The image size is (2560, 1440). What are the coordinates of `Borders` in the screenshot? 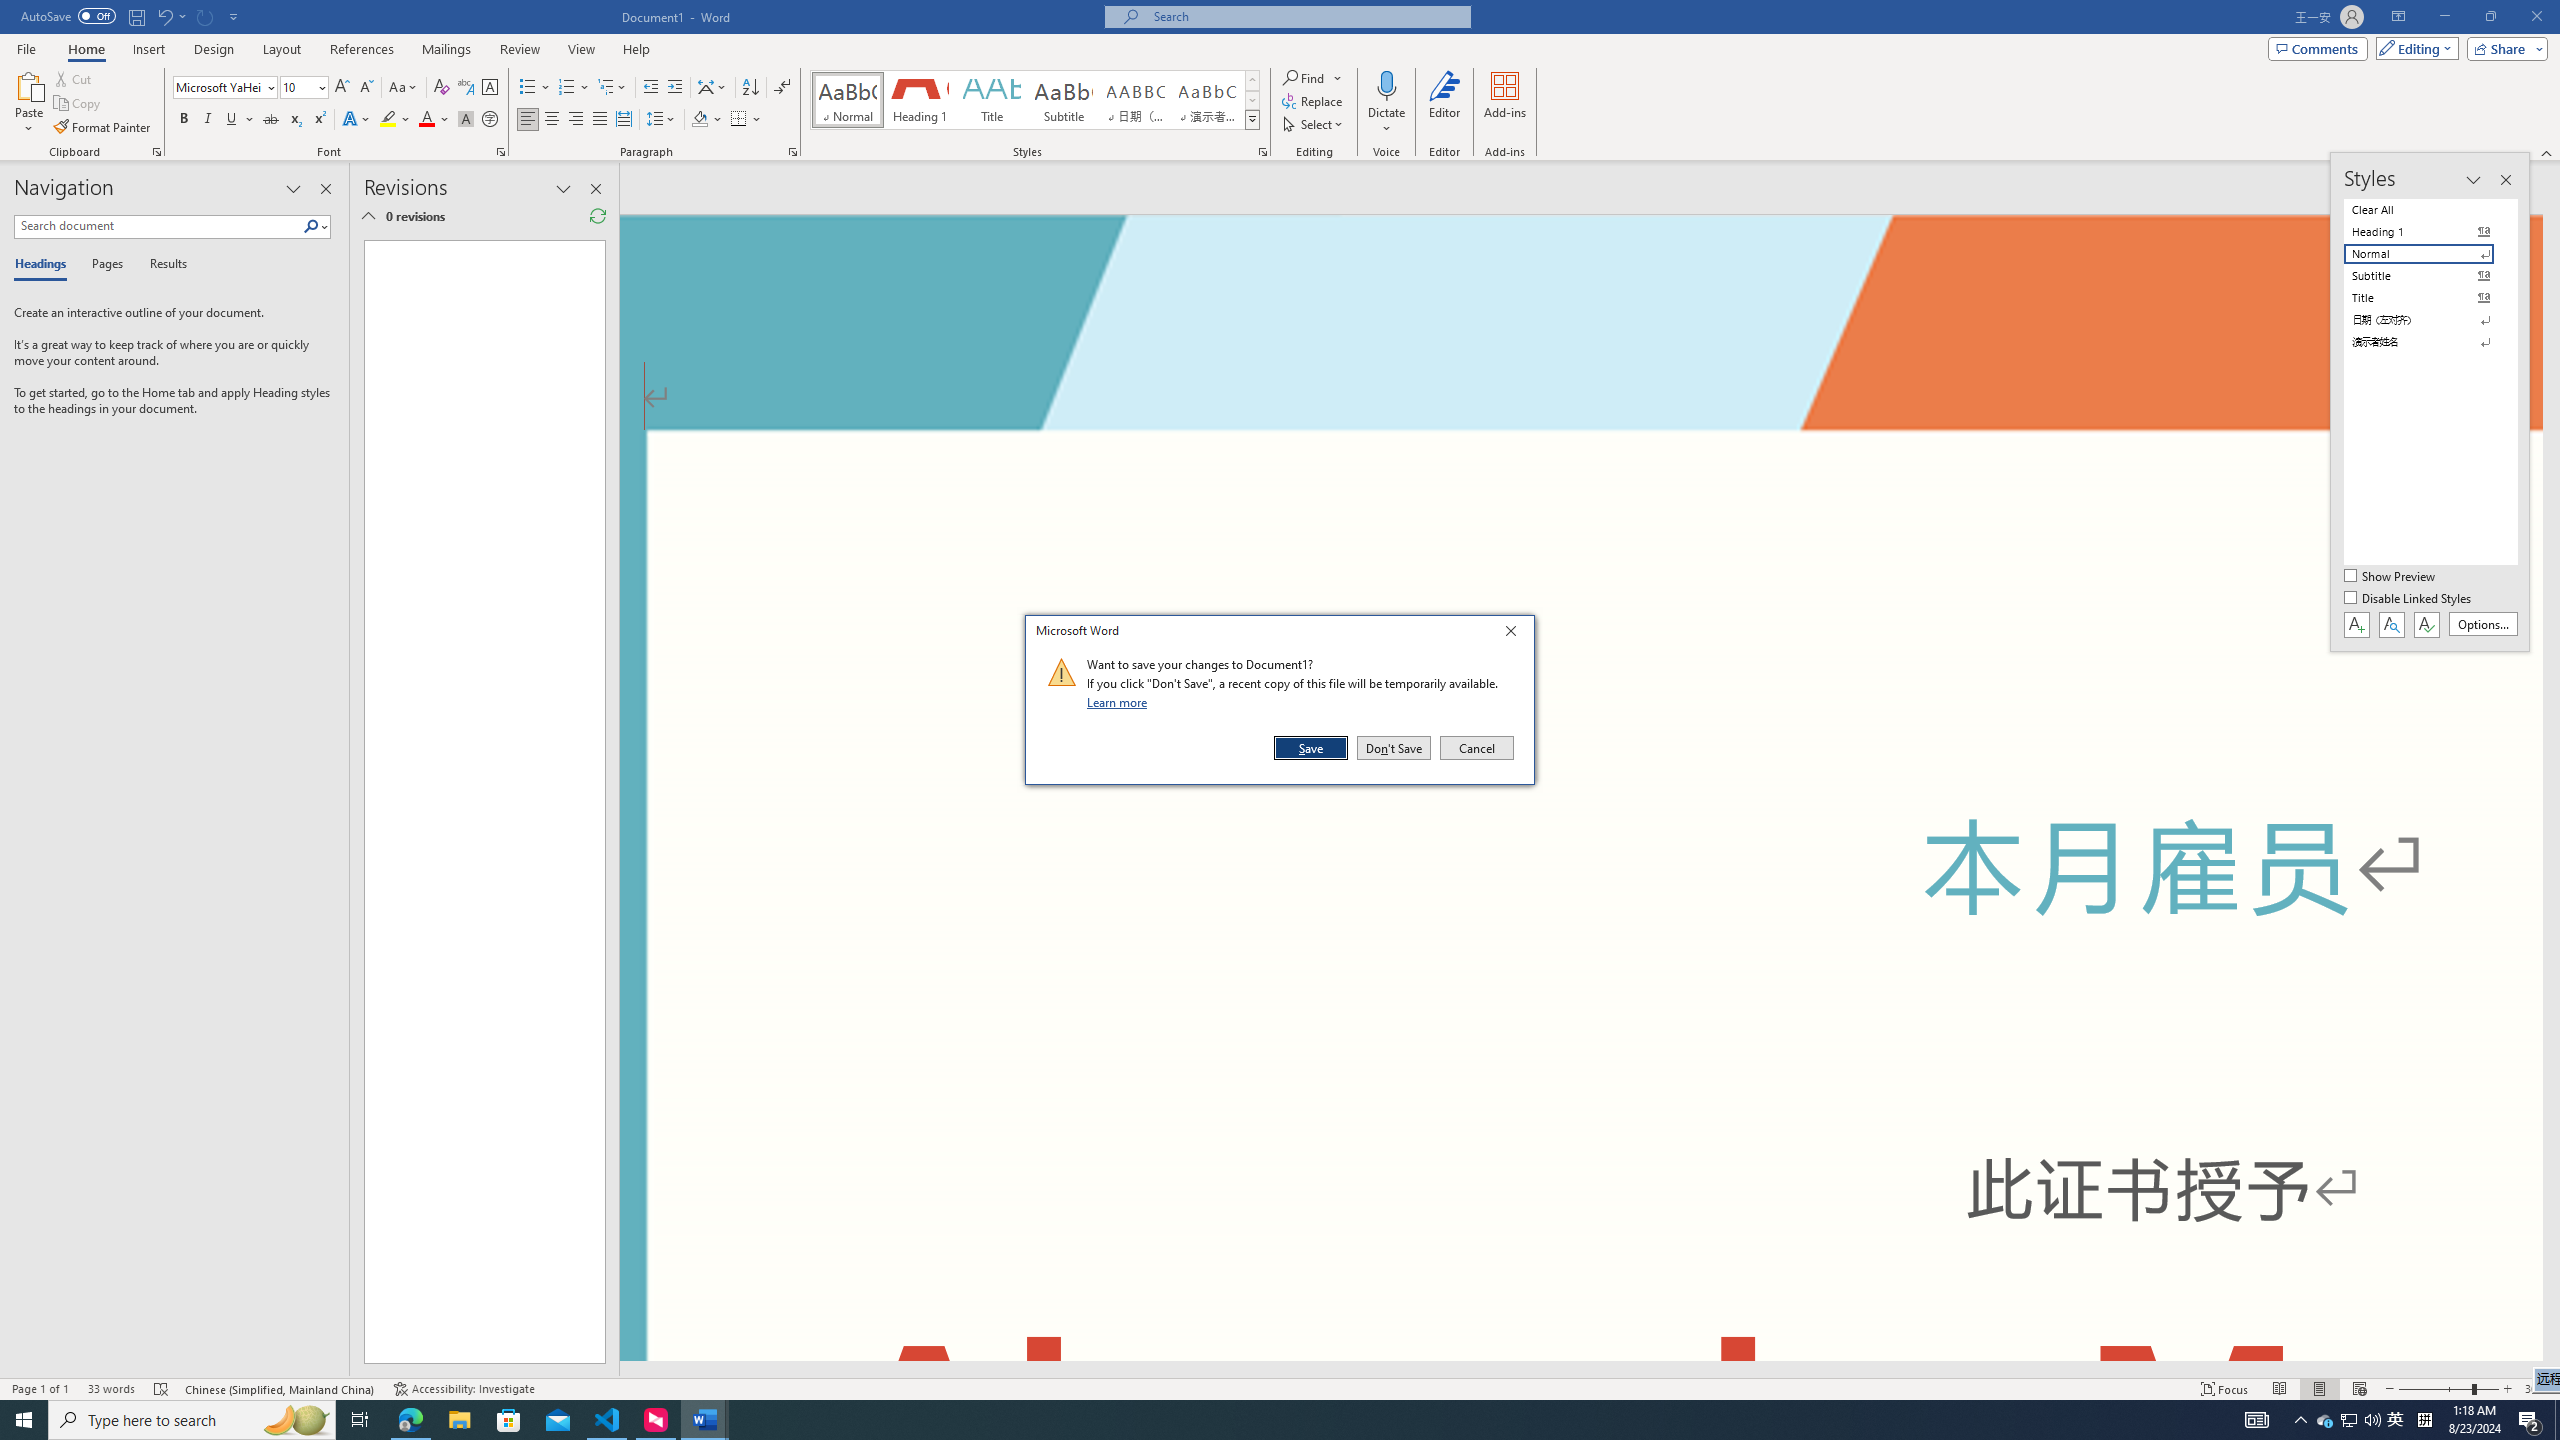 It's located at (746, 120).